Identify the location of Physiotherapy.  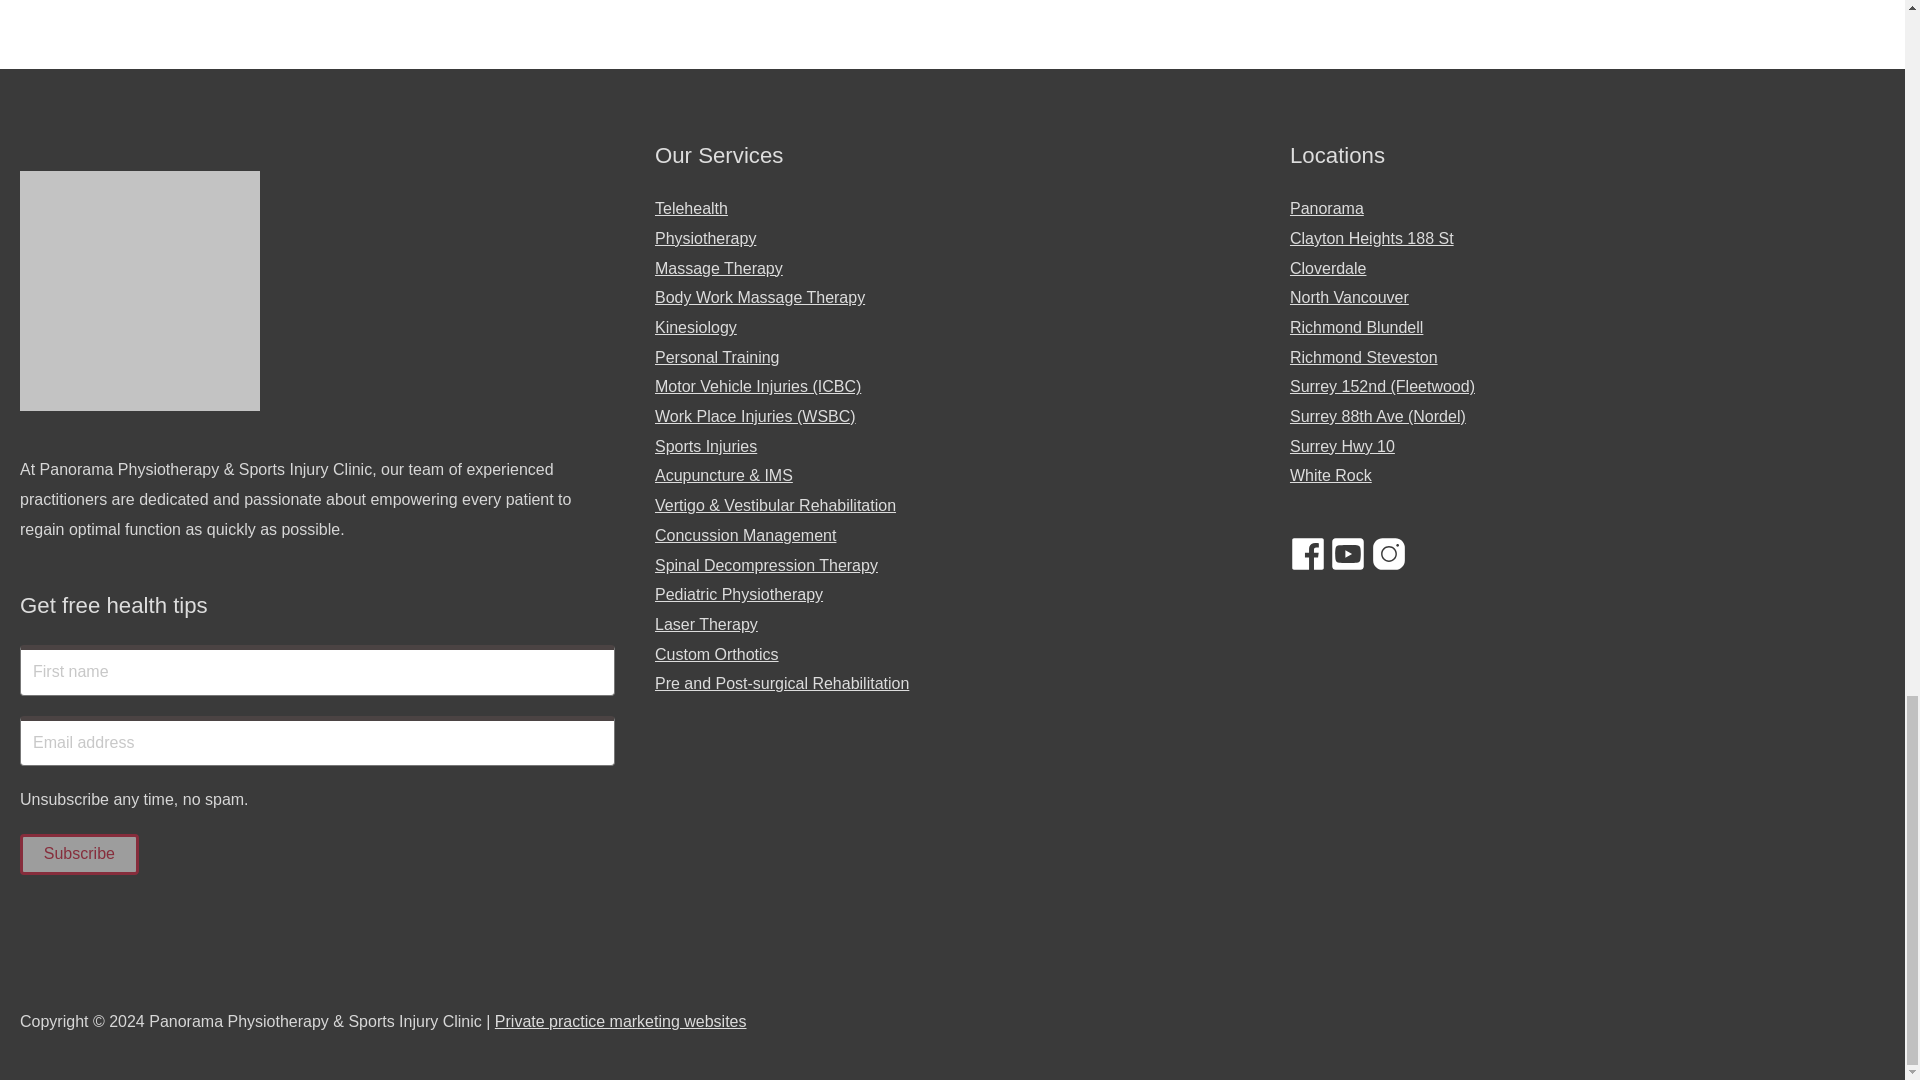
(705, 238).